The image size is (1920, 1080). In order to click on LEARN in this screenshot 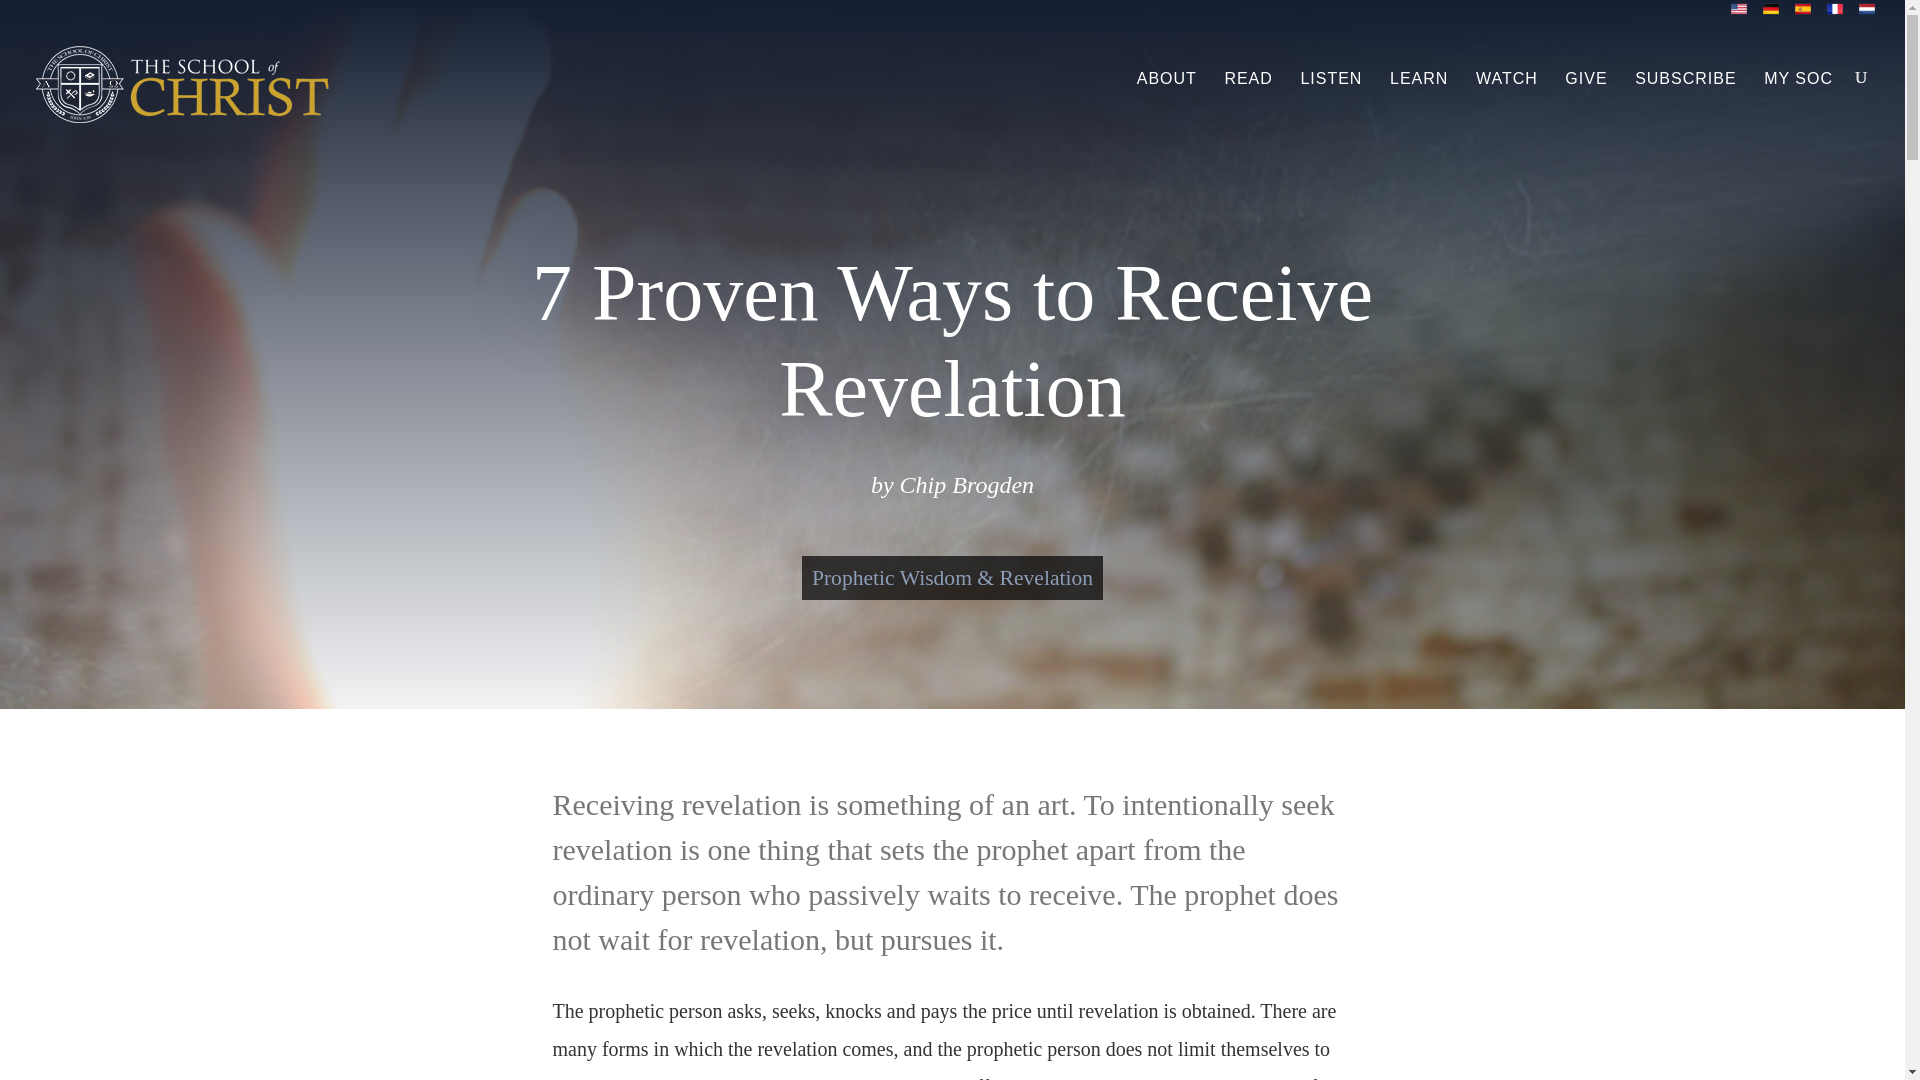, I will do `click(1418, 95)`.